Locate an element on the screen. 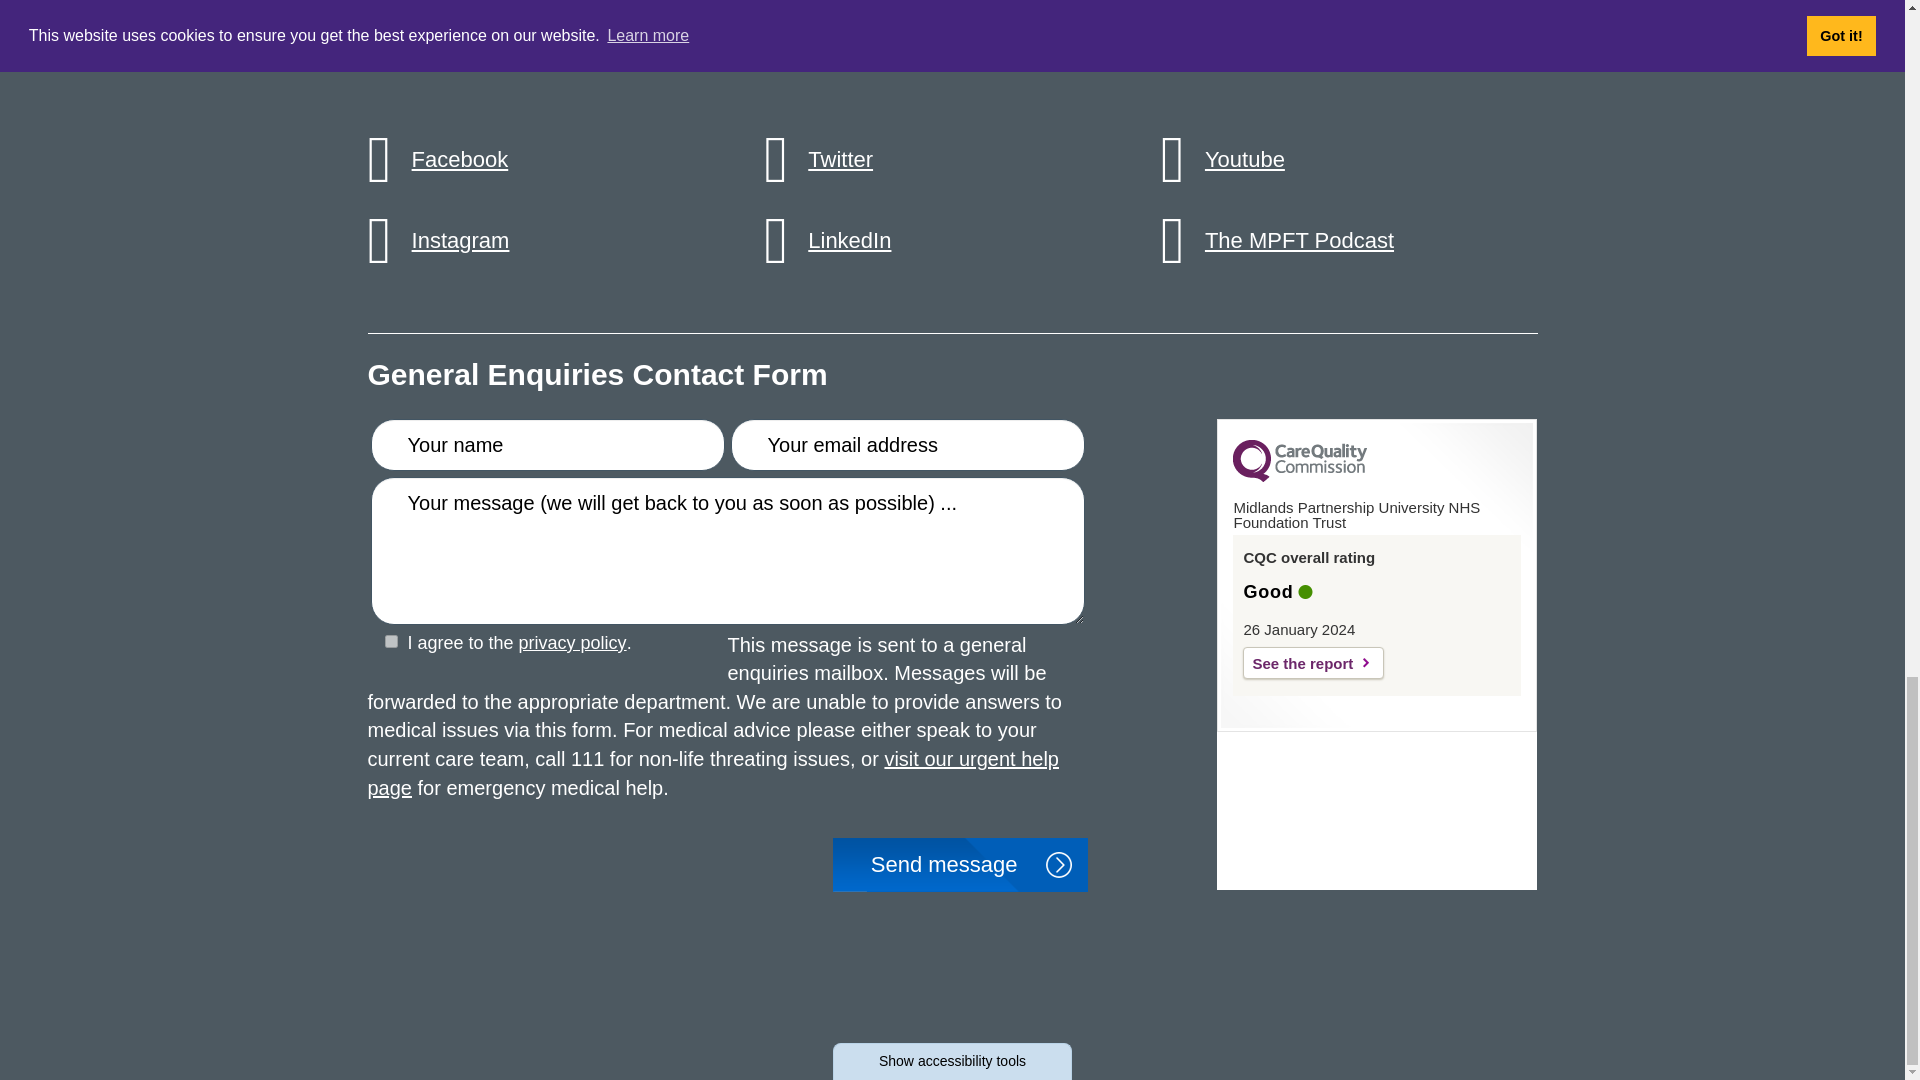 The height and width of the screenshot is (1080, 1920). privacy policy is located at coordinates (390, 642).